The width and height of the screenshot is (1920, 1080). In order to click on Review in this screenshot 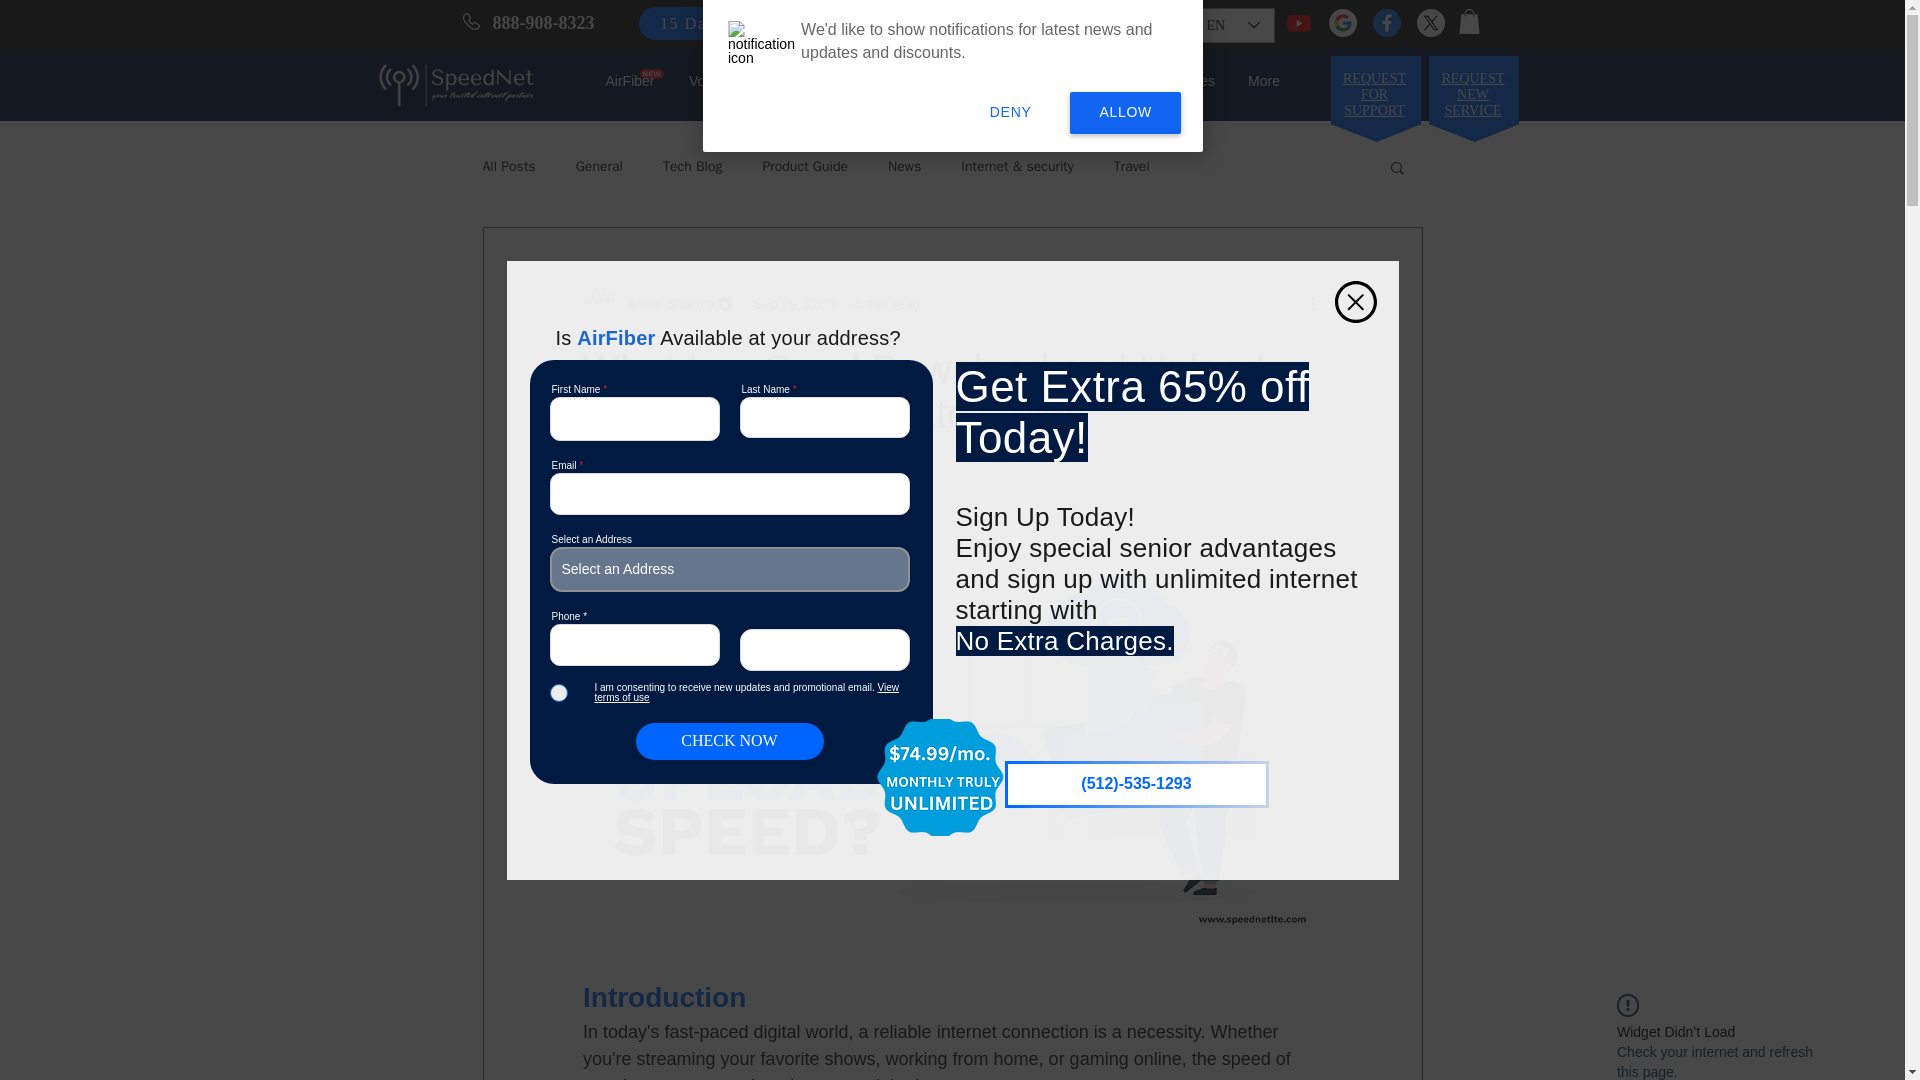, I will do `click(918, 80)`.